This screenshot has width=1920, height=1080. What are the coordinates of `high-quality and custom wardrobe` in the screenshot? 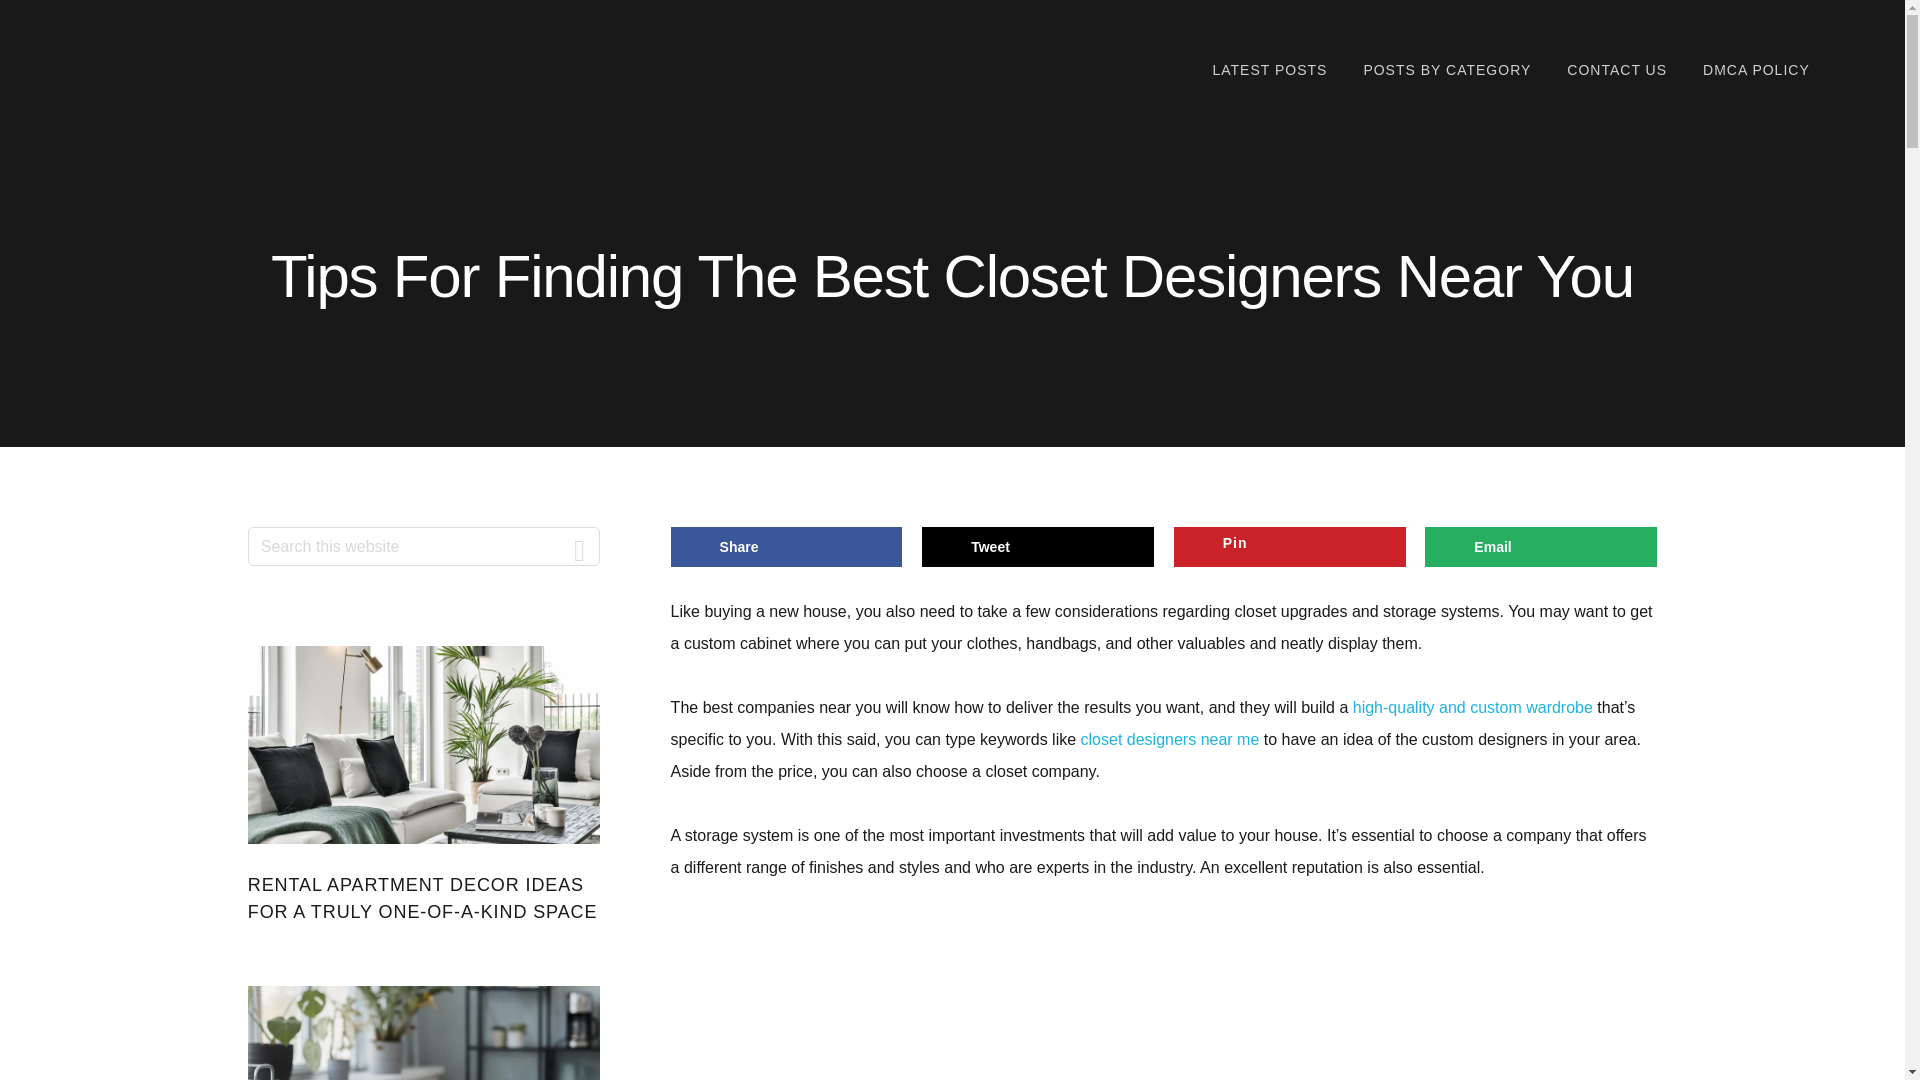 It's located at (1473, 707).